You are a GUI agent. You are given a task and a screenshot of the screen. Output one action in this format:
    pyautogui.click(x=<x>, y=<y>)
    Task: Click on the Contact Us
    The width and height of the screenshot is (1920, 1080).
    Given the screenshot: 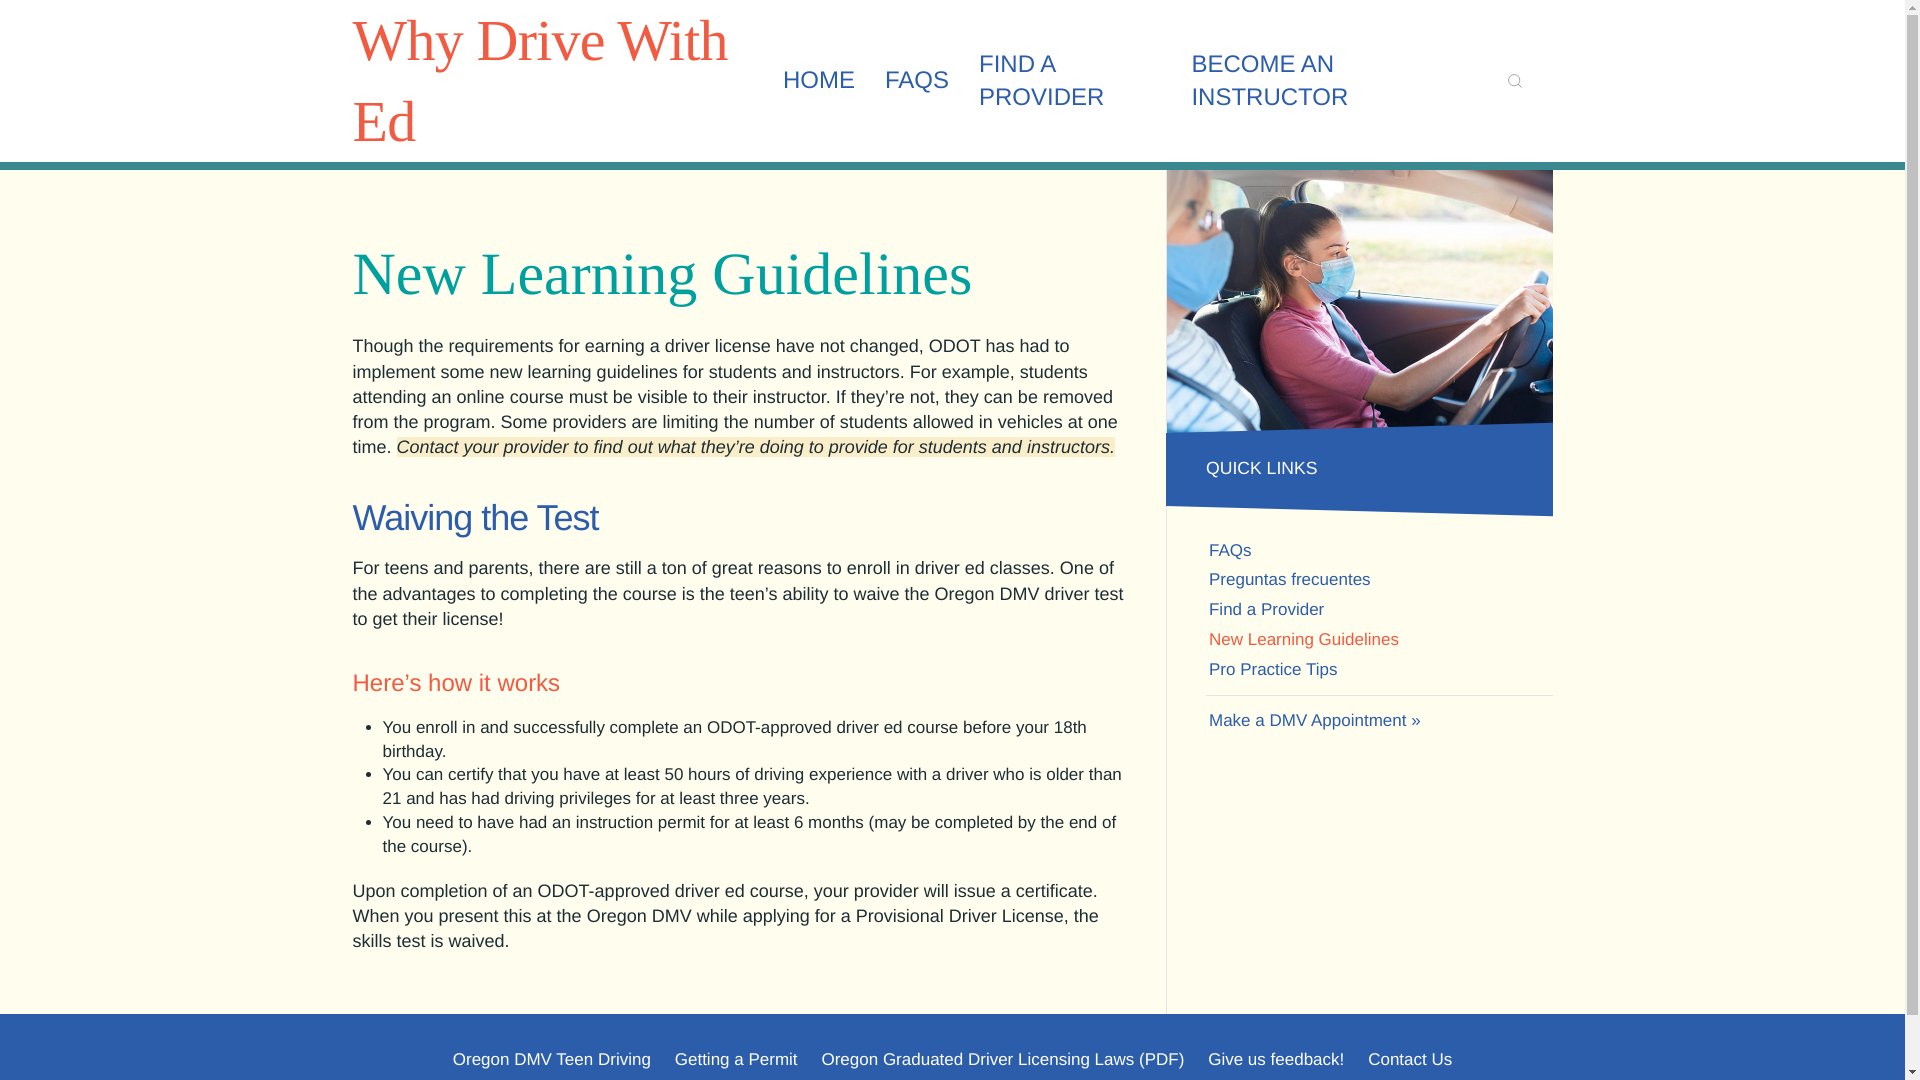 What is the action you would take?
    pyautogui.click(x=1409, y=1060)
    